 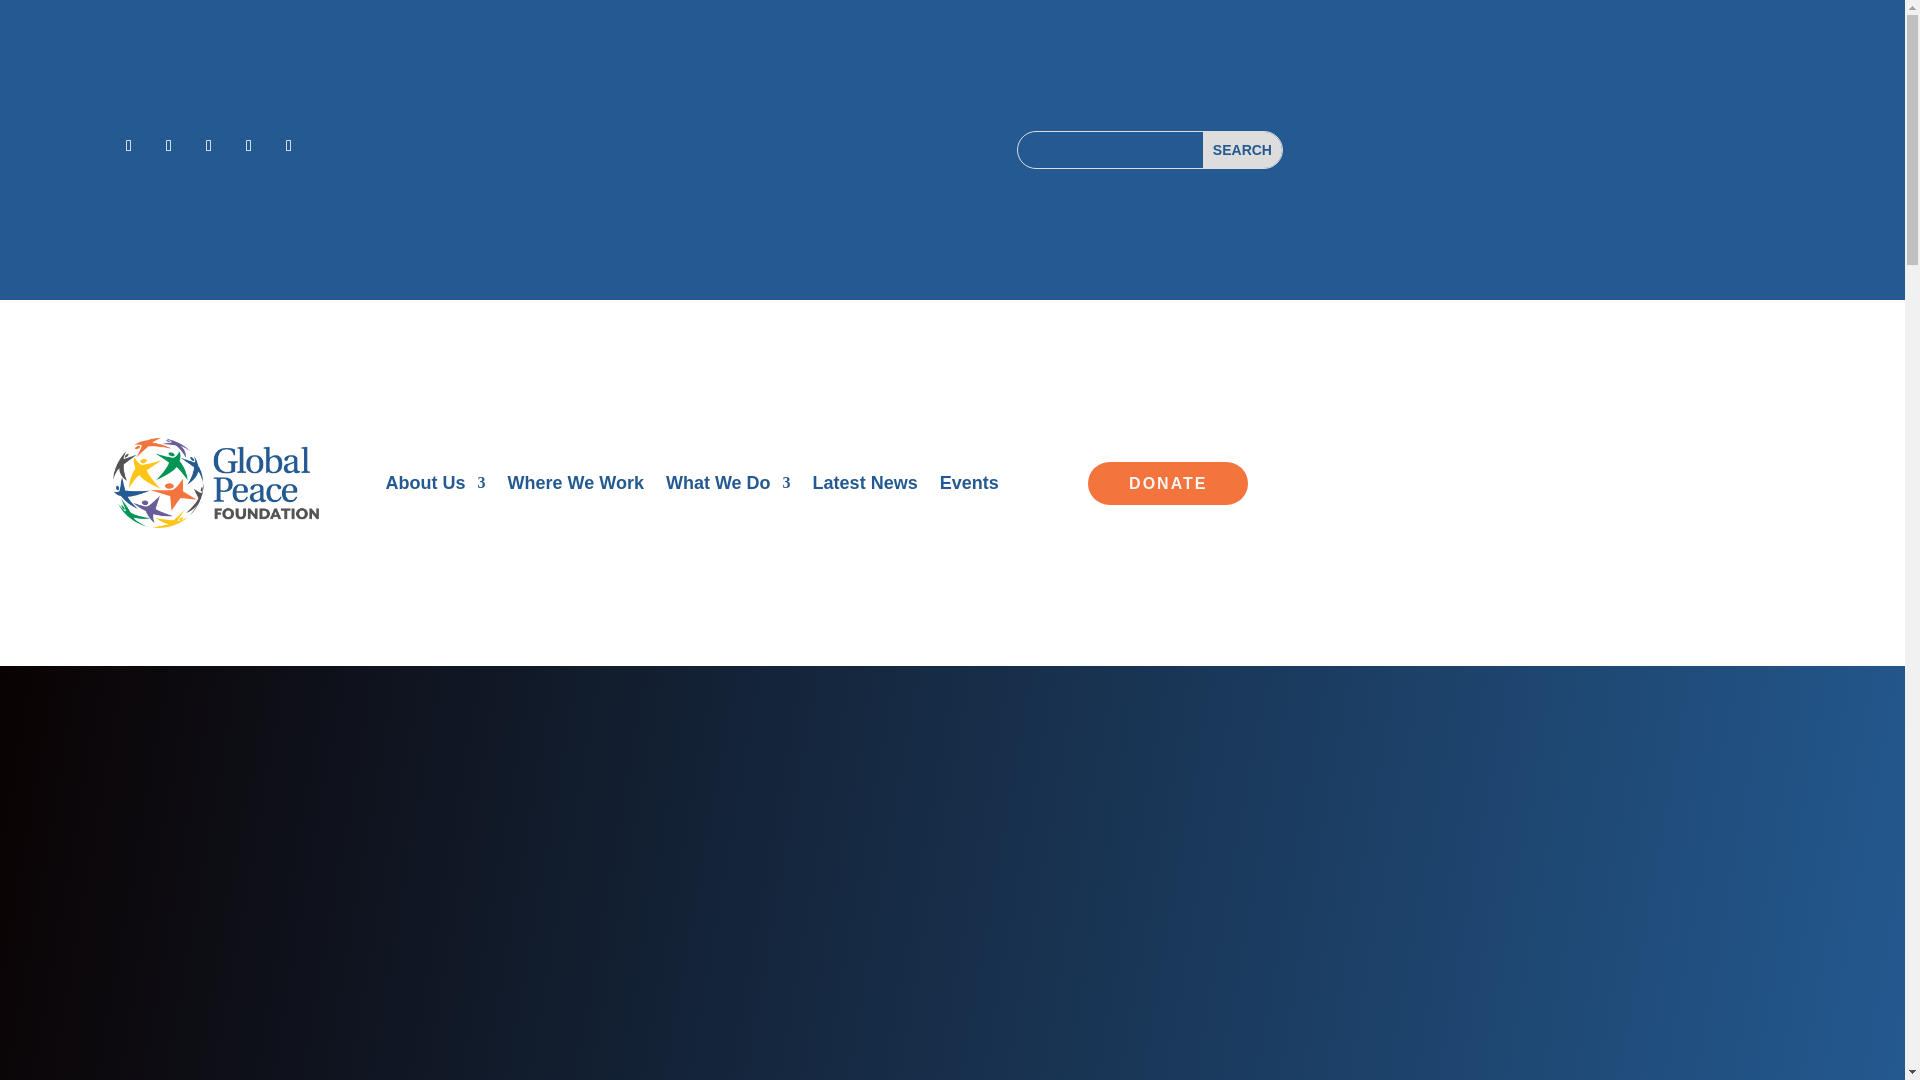 I want to click on Follow on Facebook, so click(x=129, y=146).